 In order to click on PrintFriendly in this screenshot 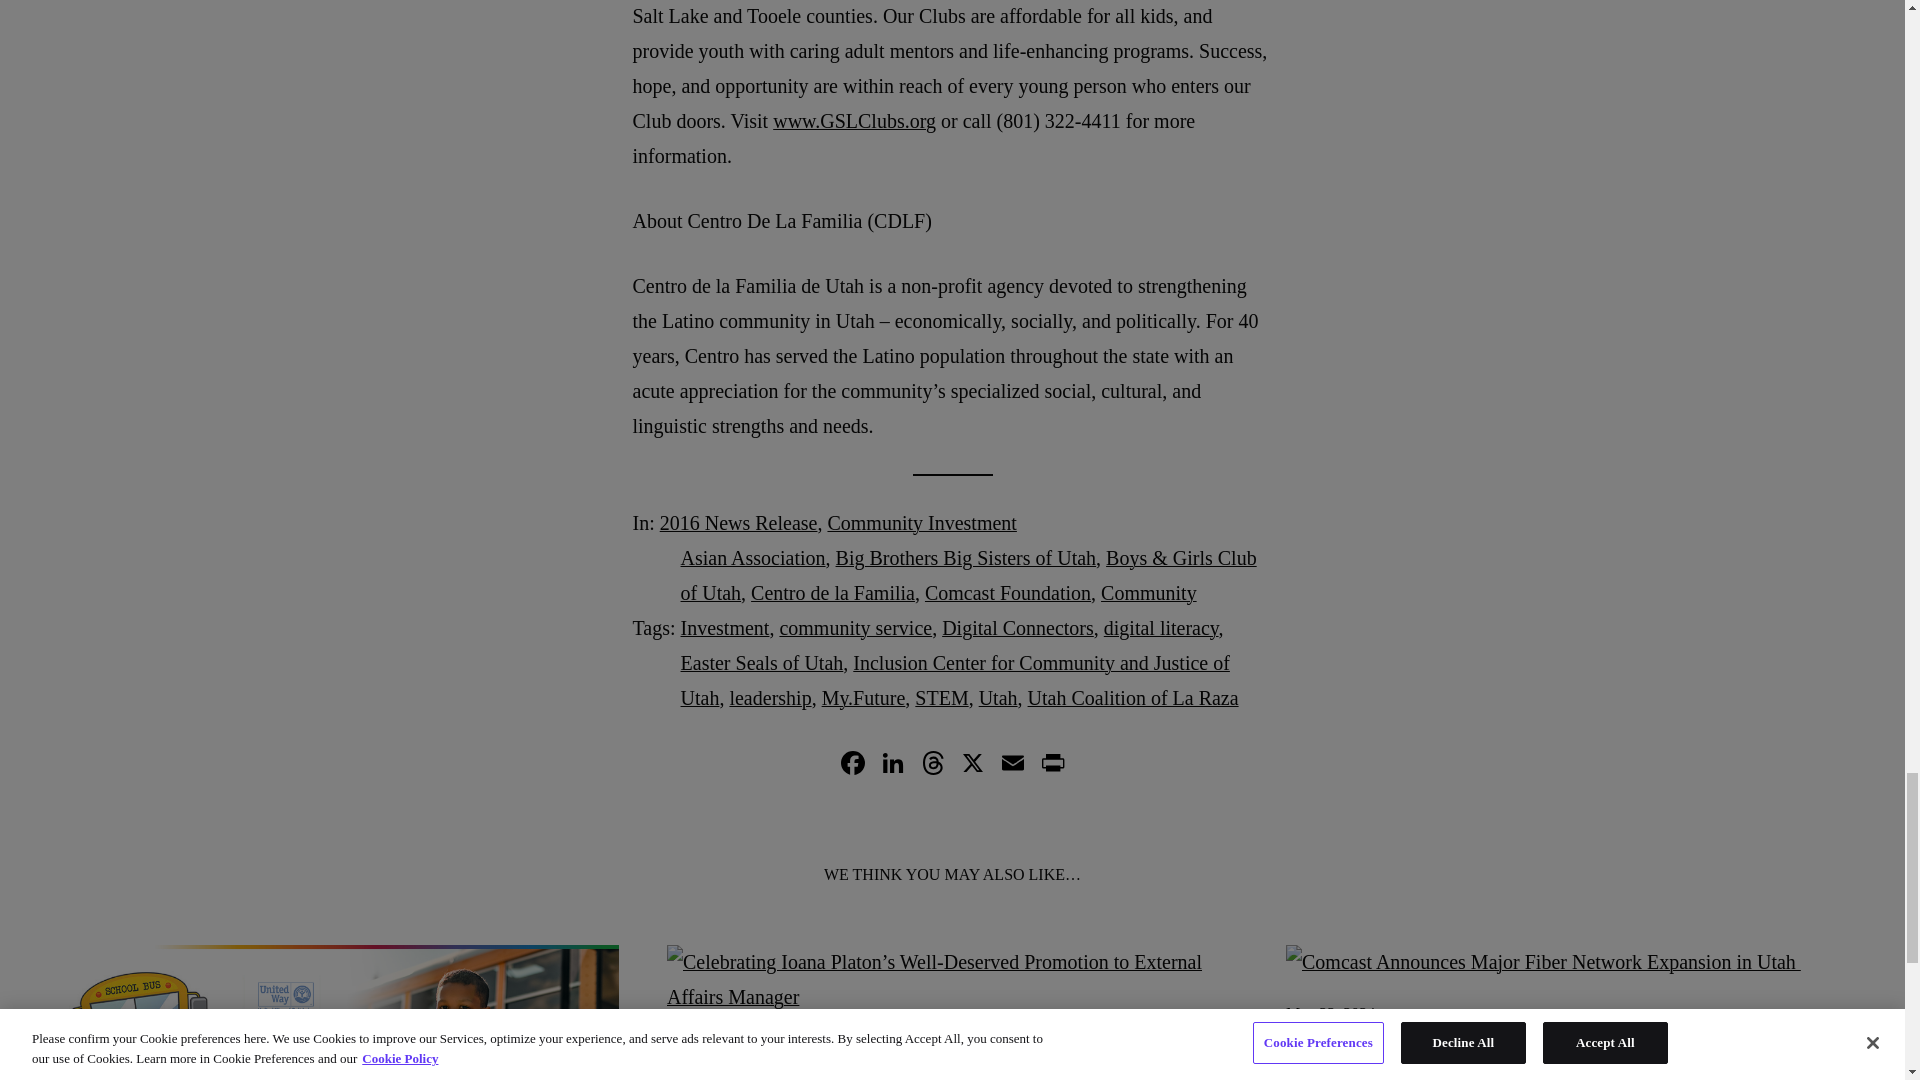, I will do `click(1052, 766)`.